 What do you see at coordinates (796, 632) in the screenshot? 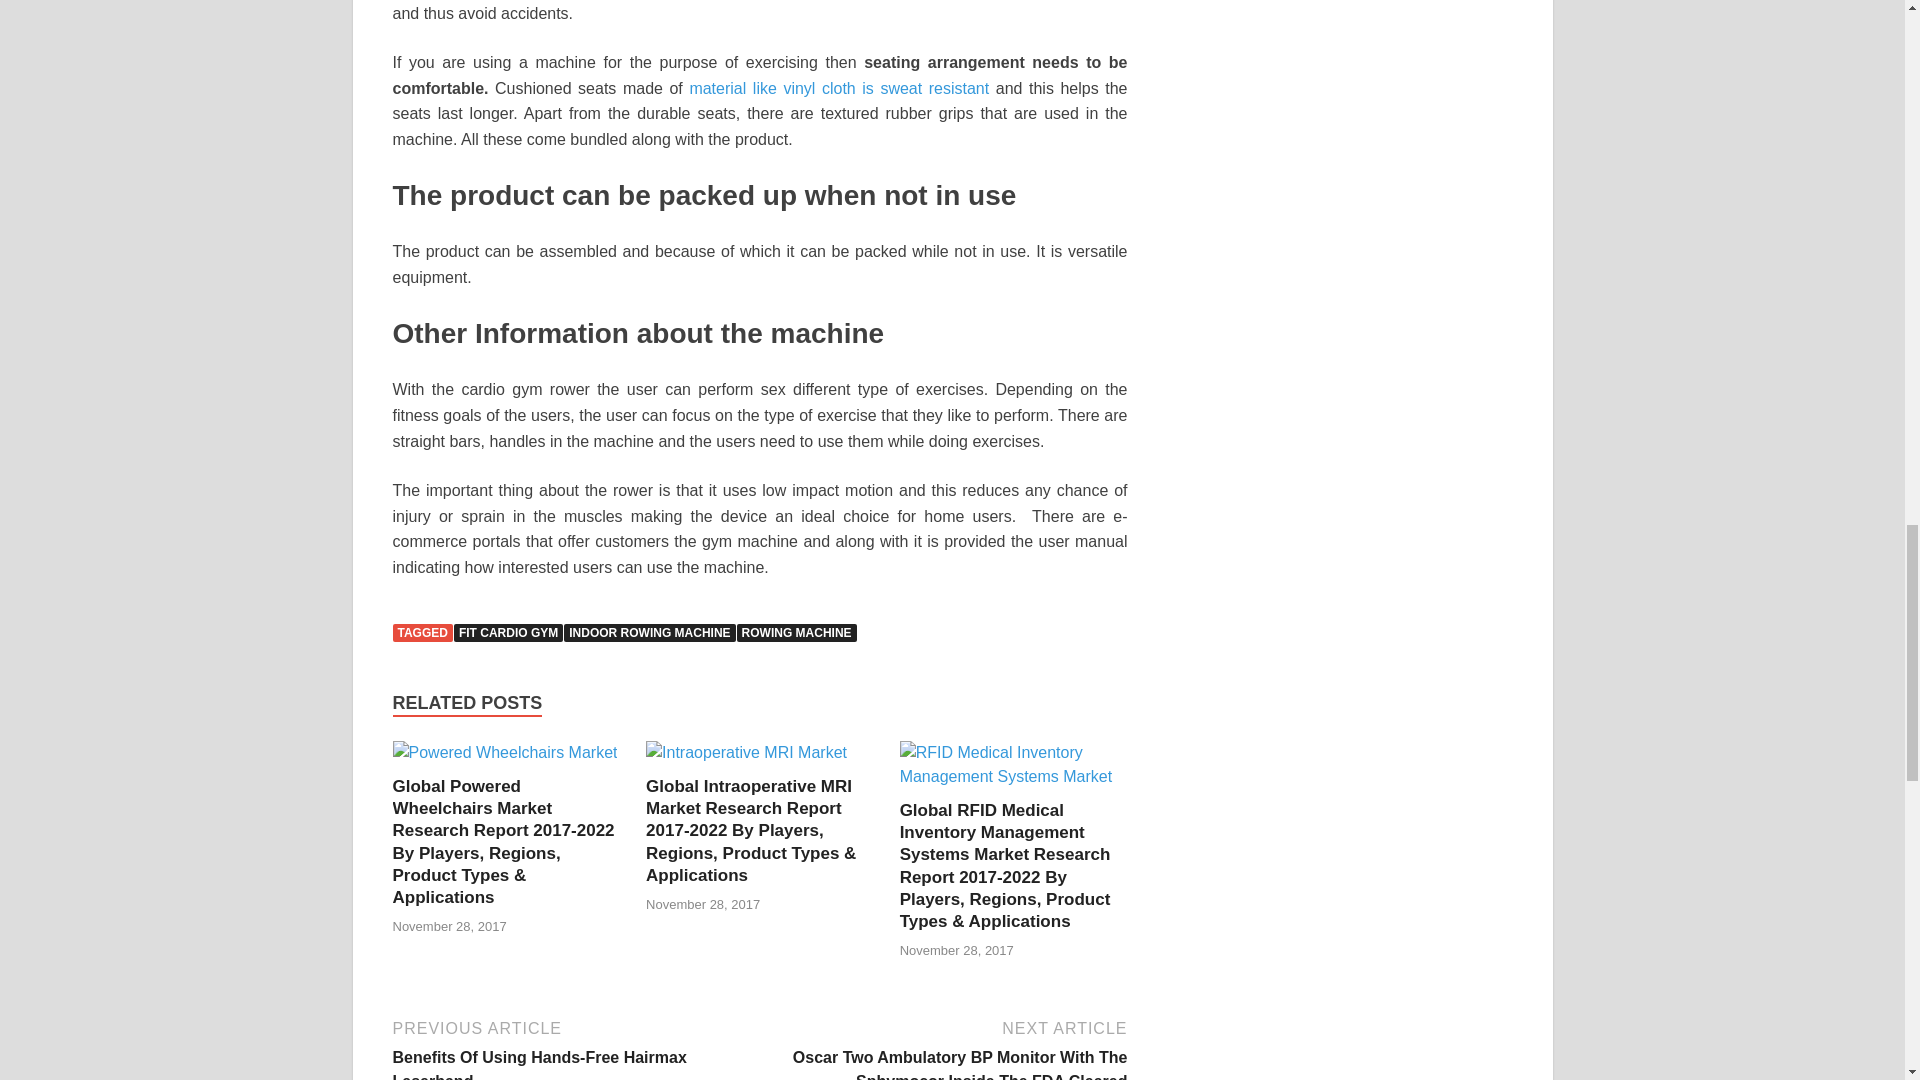
I see `ROWING MACHINE` at bounding box center [796, 632].